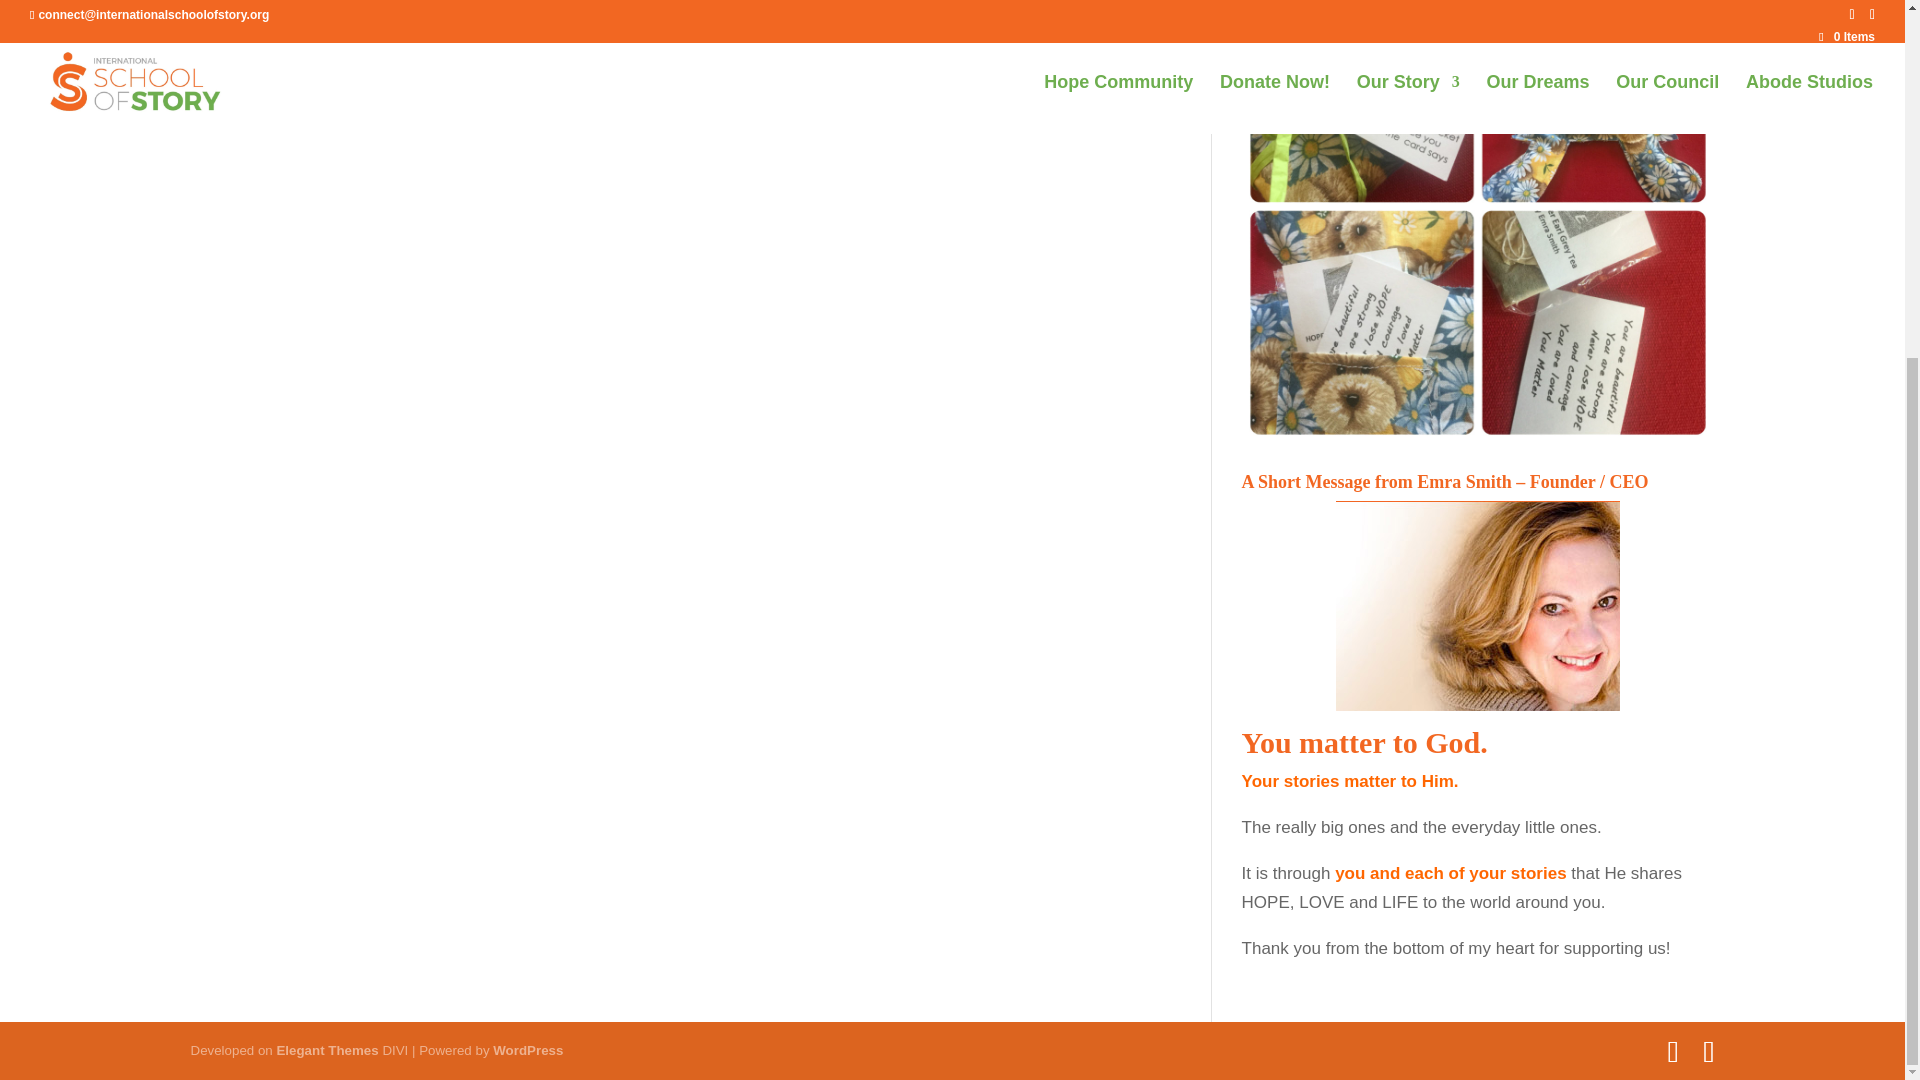 Image resolution: width=1920 pixels, height=1080 pixels. What do you see at coordinates (327, 1050) in the screenshot?
I see `Premium WordPress Themes` at bounding box center [327, 1050].